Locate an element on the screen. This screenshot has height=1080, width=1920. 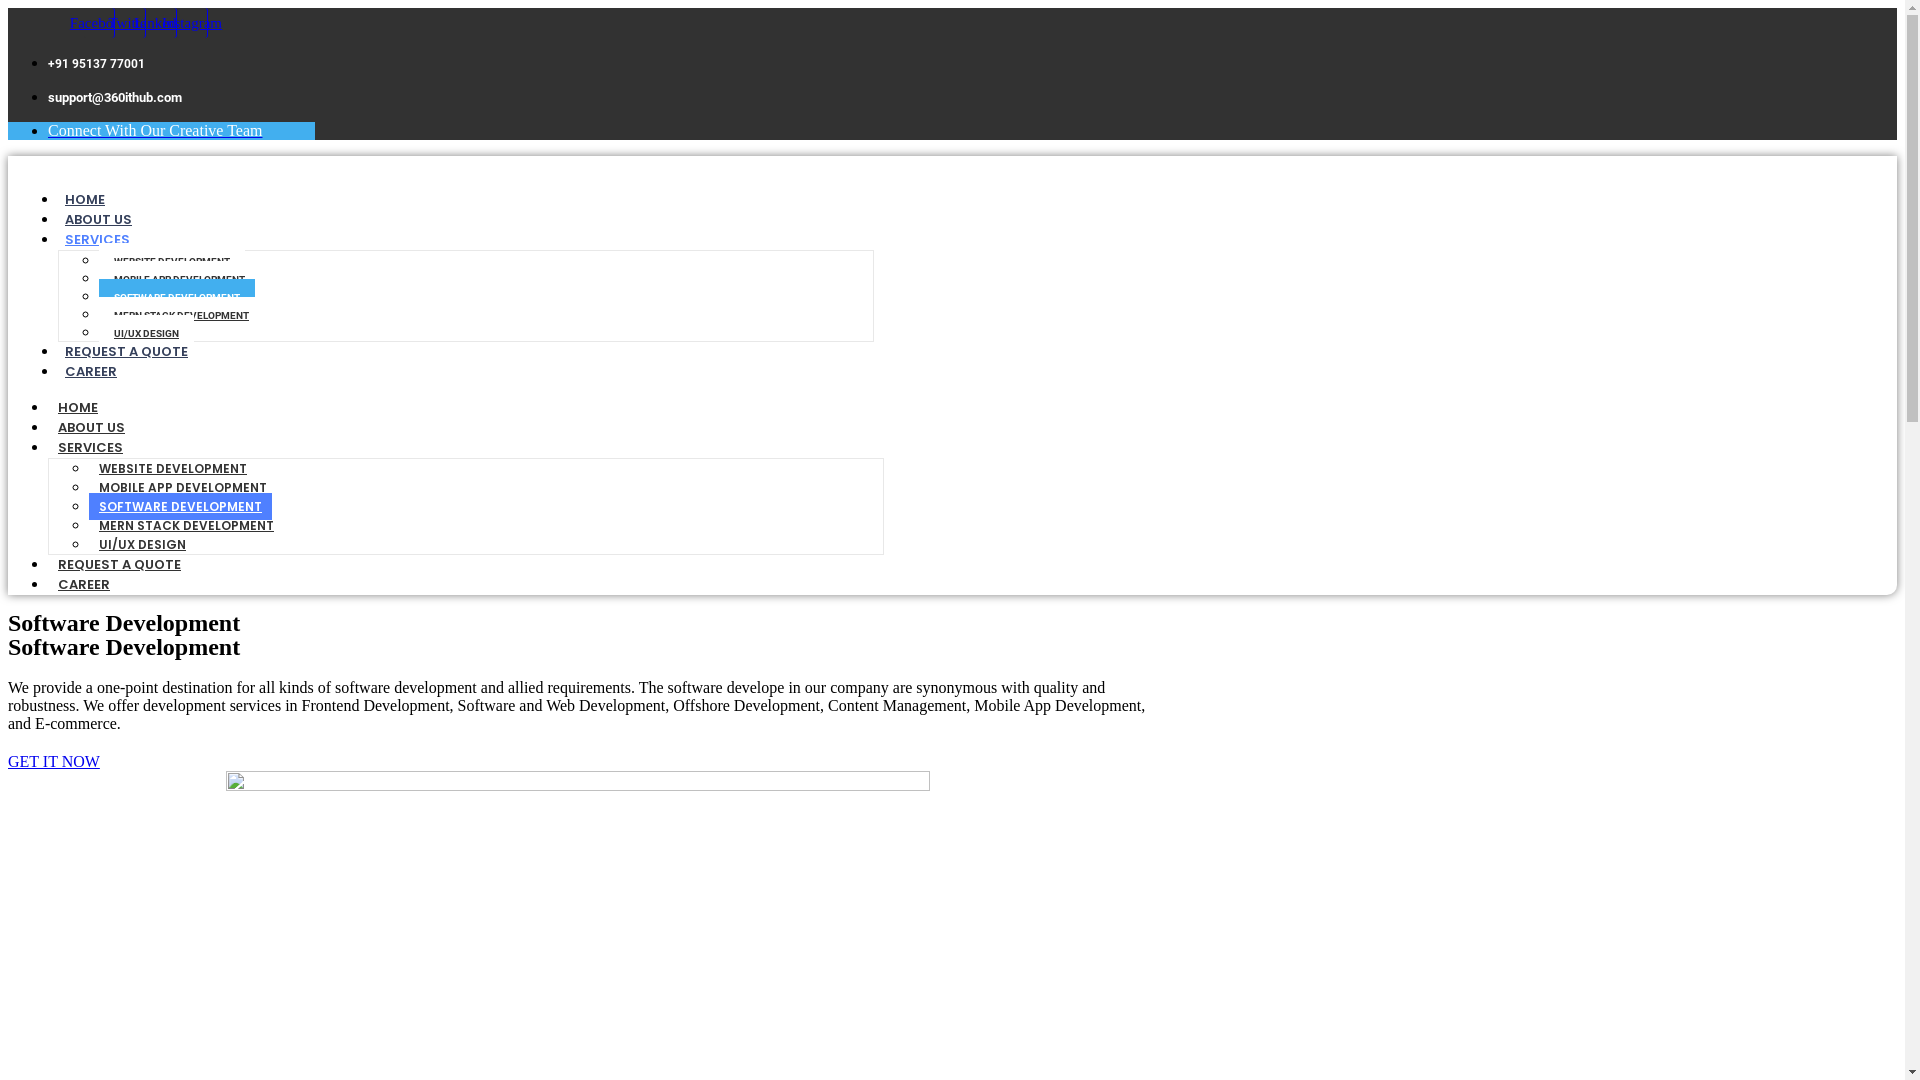
MOBILE APP DEVELOPMENT is located at coordinates (183, 488).